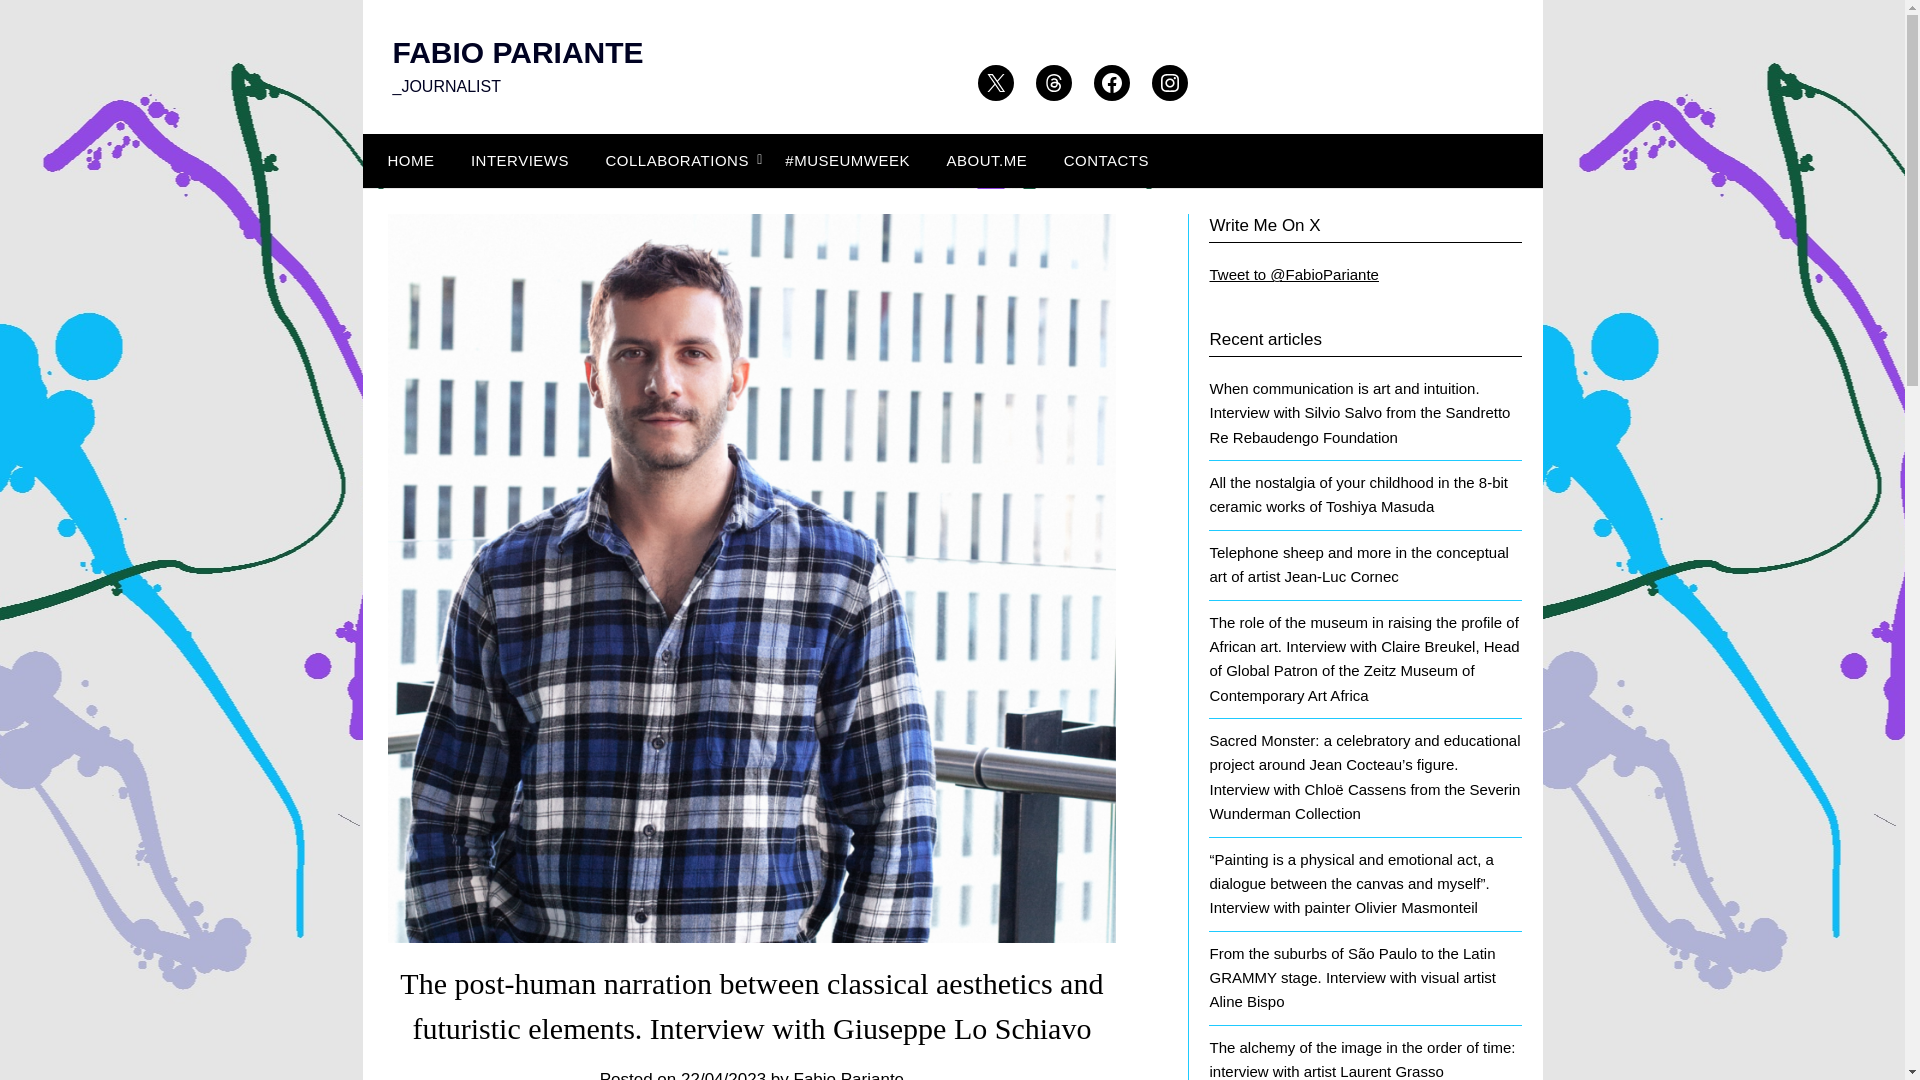 This screenshot has width=1920, height=1080. What do you see at coordinates (1170, 82) in the screenshot?
I see `Instagram` at bounding box center [1170, 82].